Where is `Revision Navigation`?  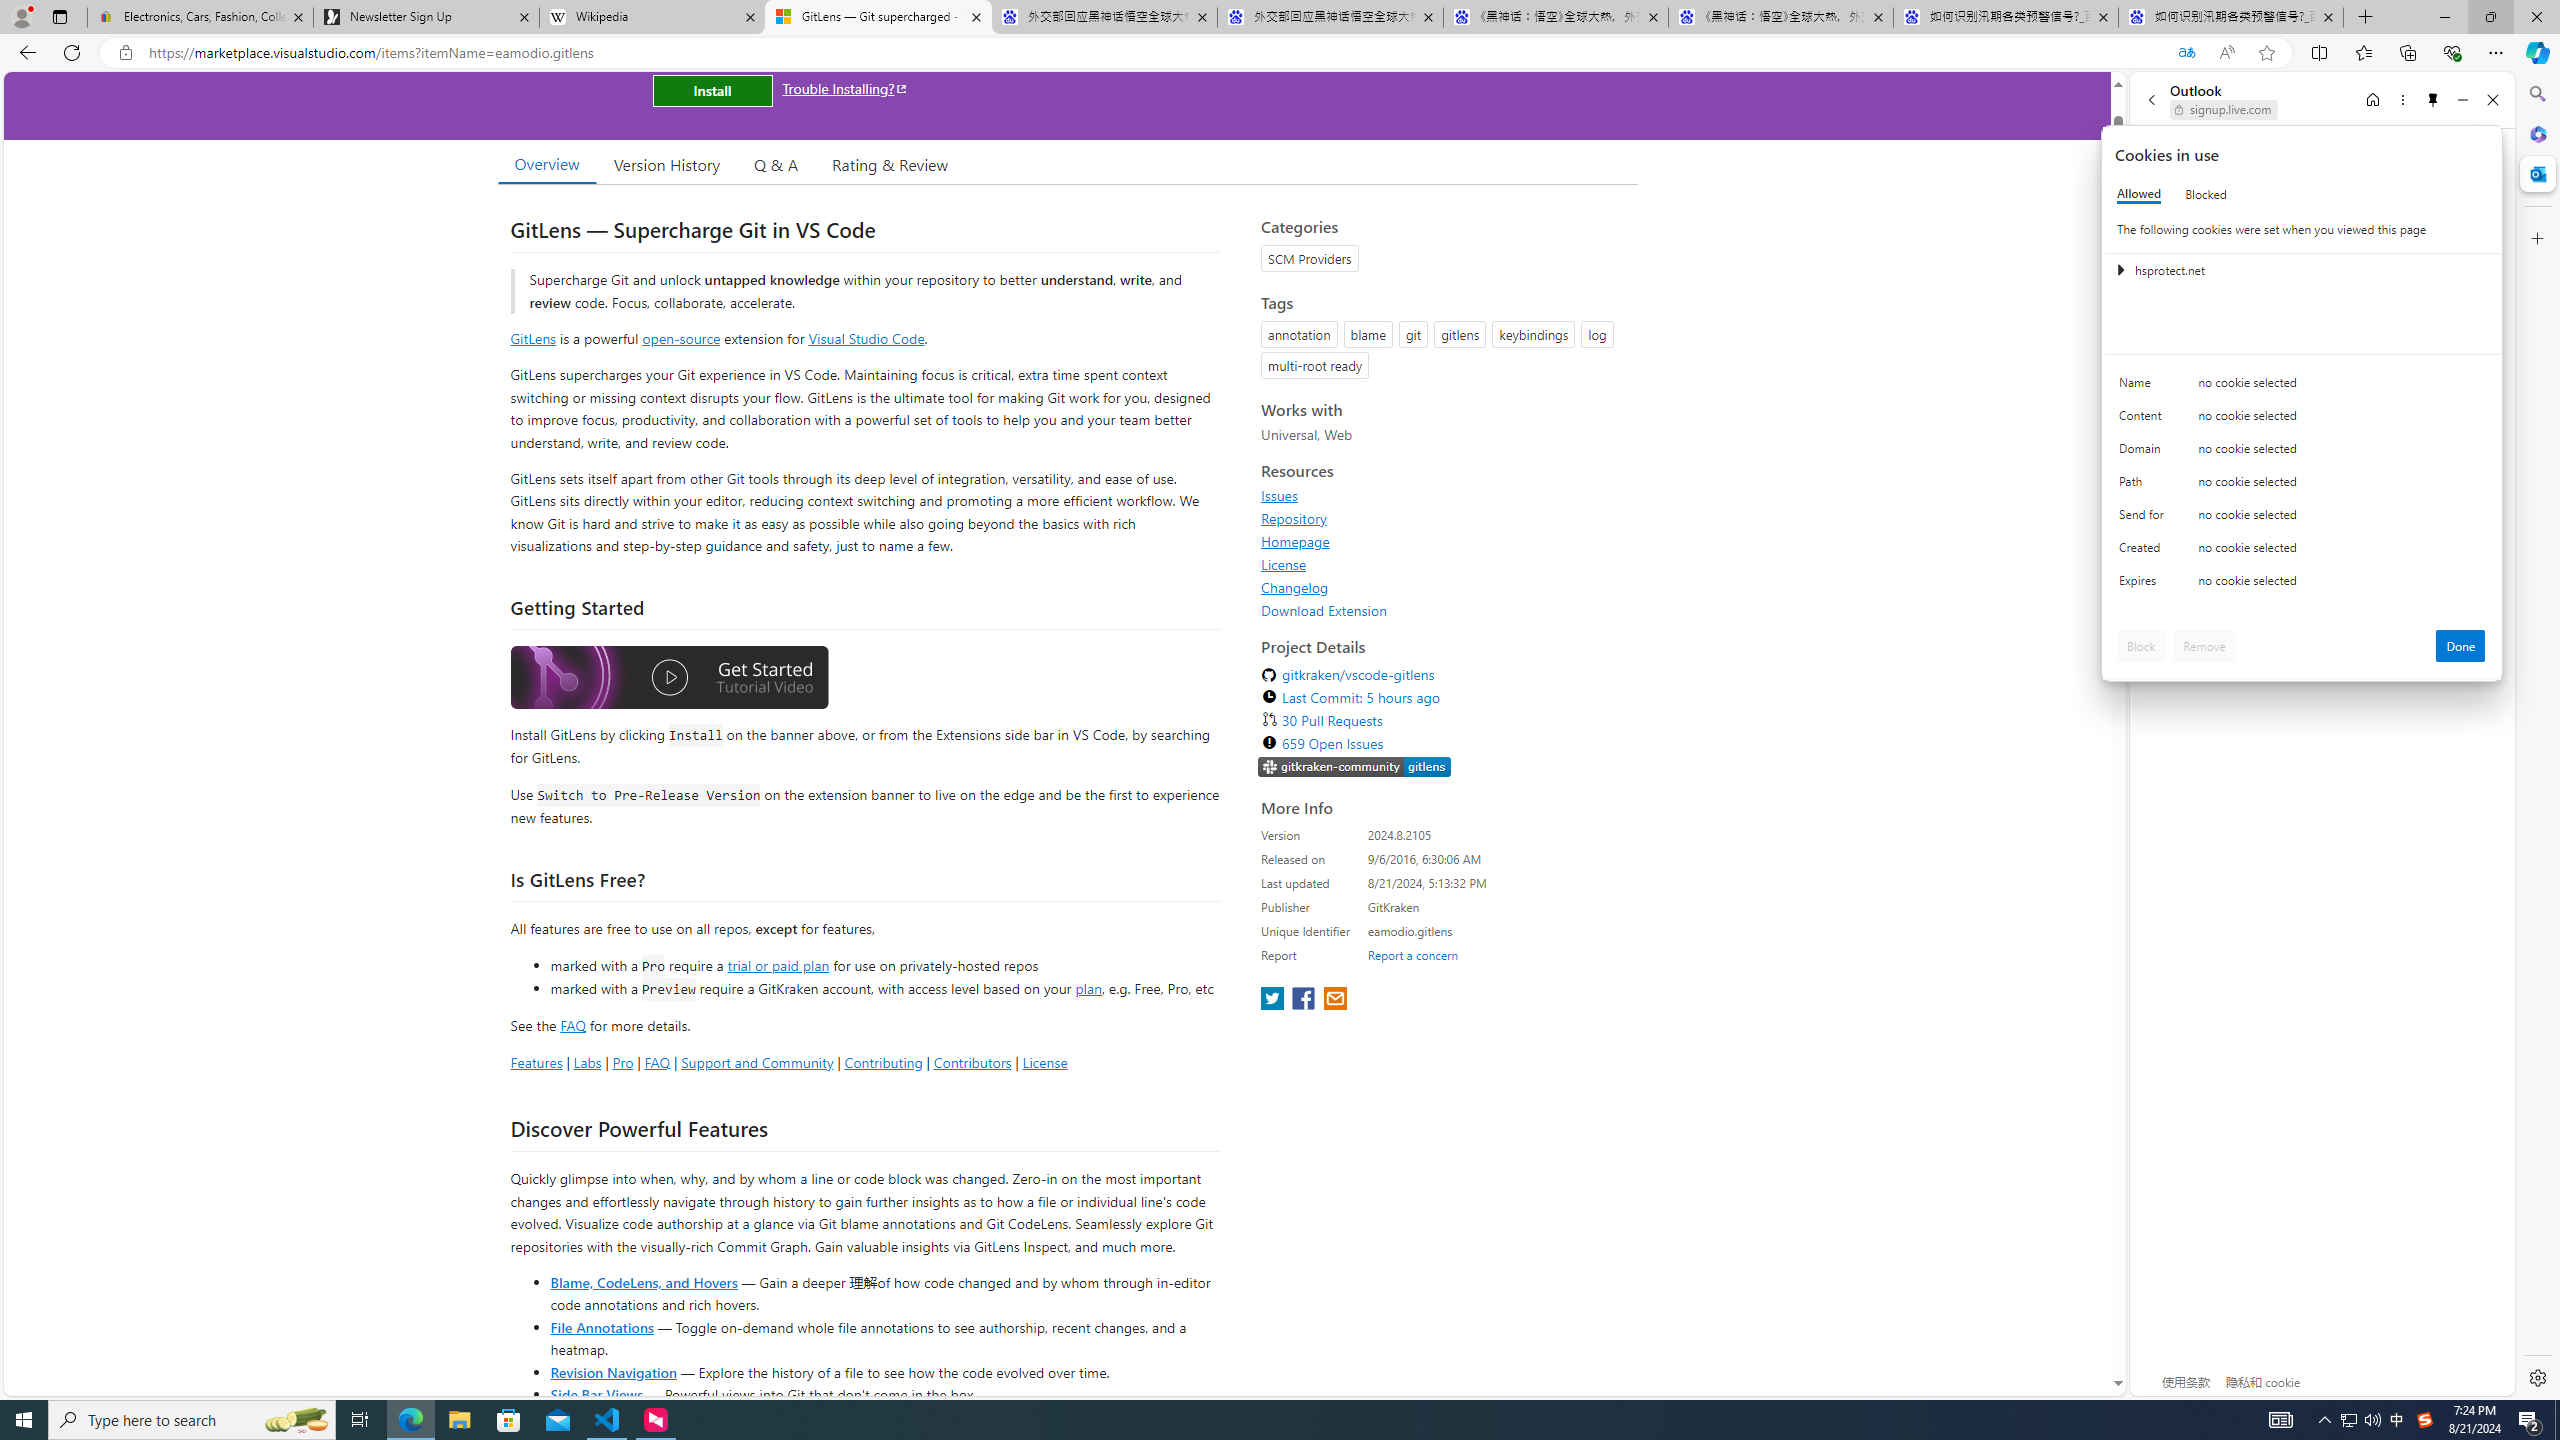
Revision Navigation is located at coordinates (612, 1372).